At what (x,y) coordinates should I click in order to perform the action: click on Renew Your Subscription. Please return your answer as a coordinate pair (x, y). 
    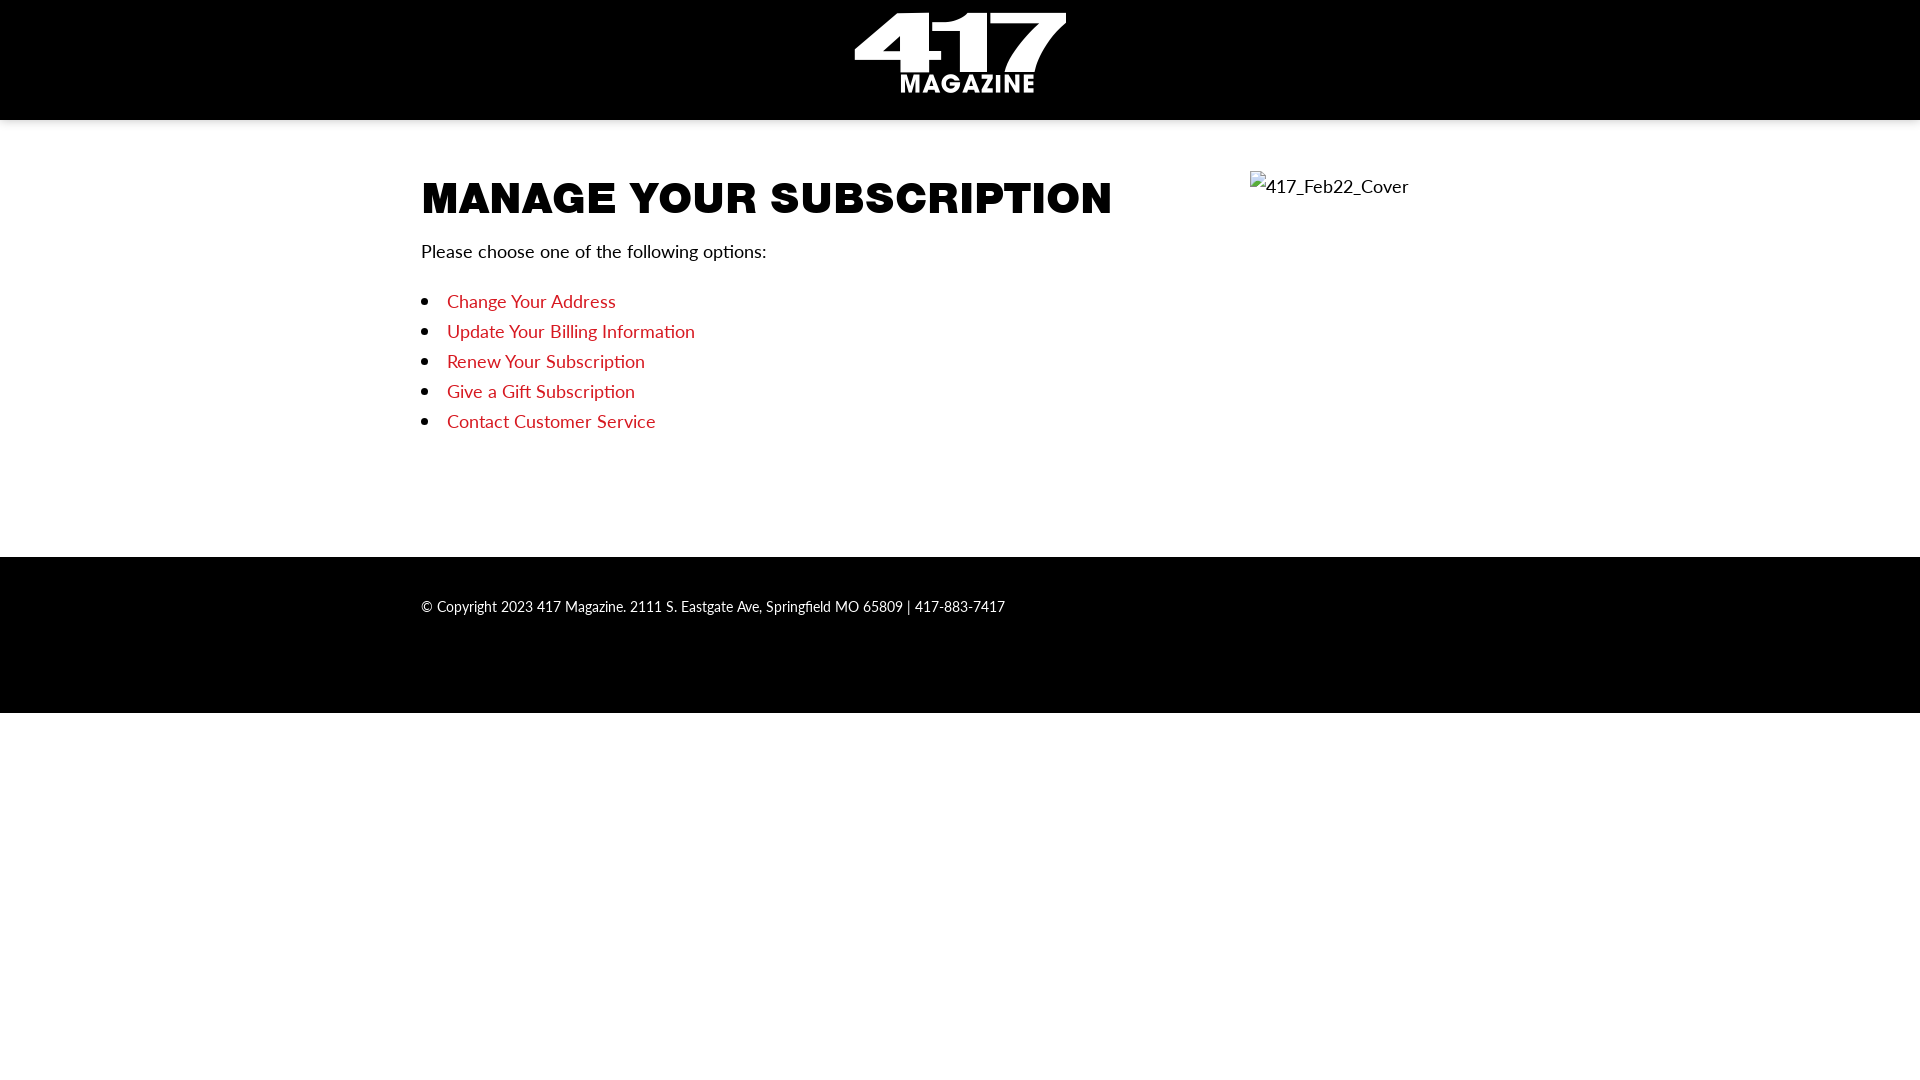
    Looking at the image, I should click on (545, 360).